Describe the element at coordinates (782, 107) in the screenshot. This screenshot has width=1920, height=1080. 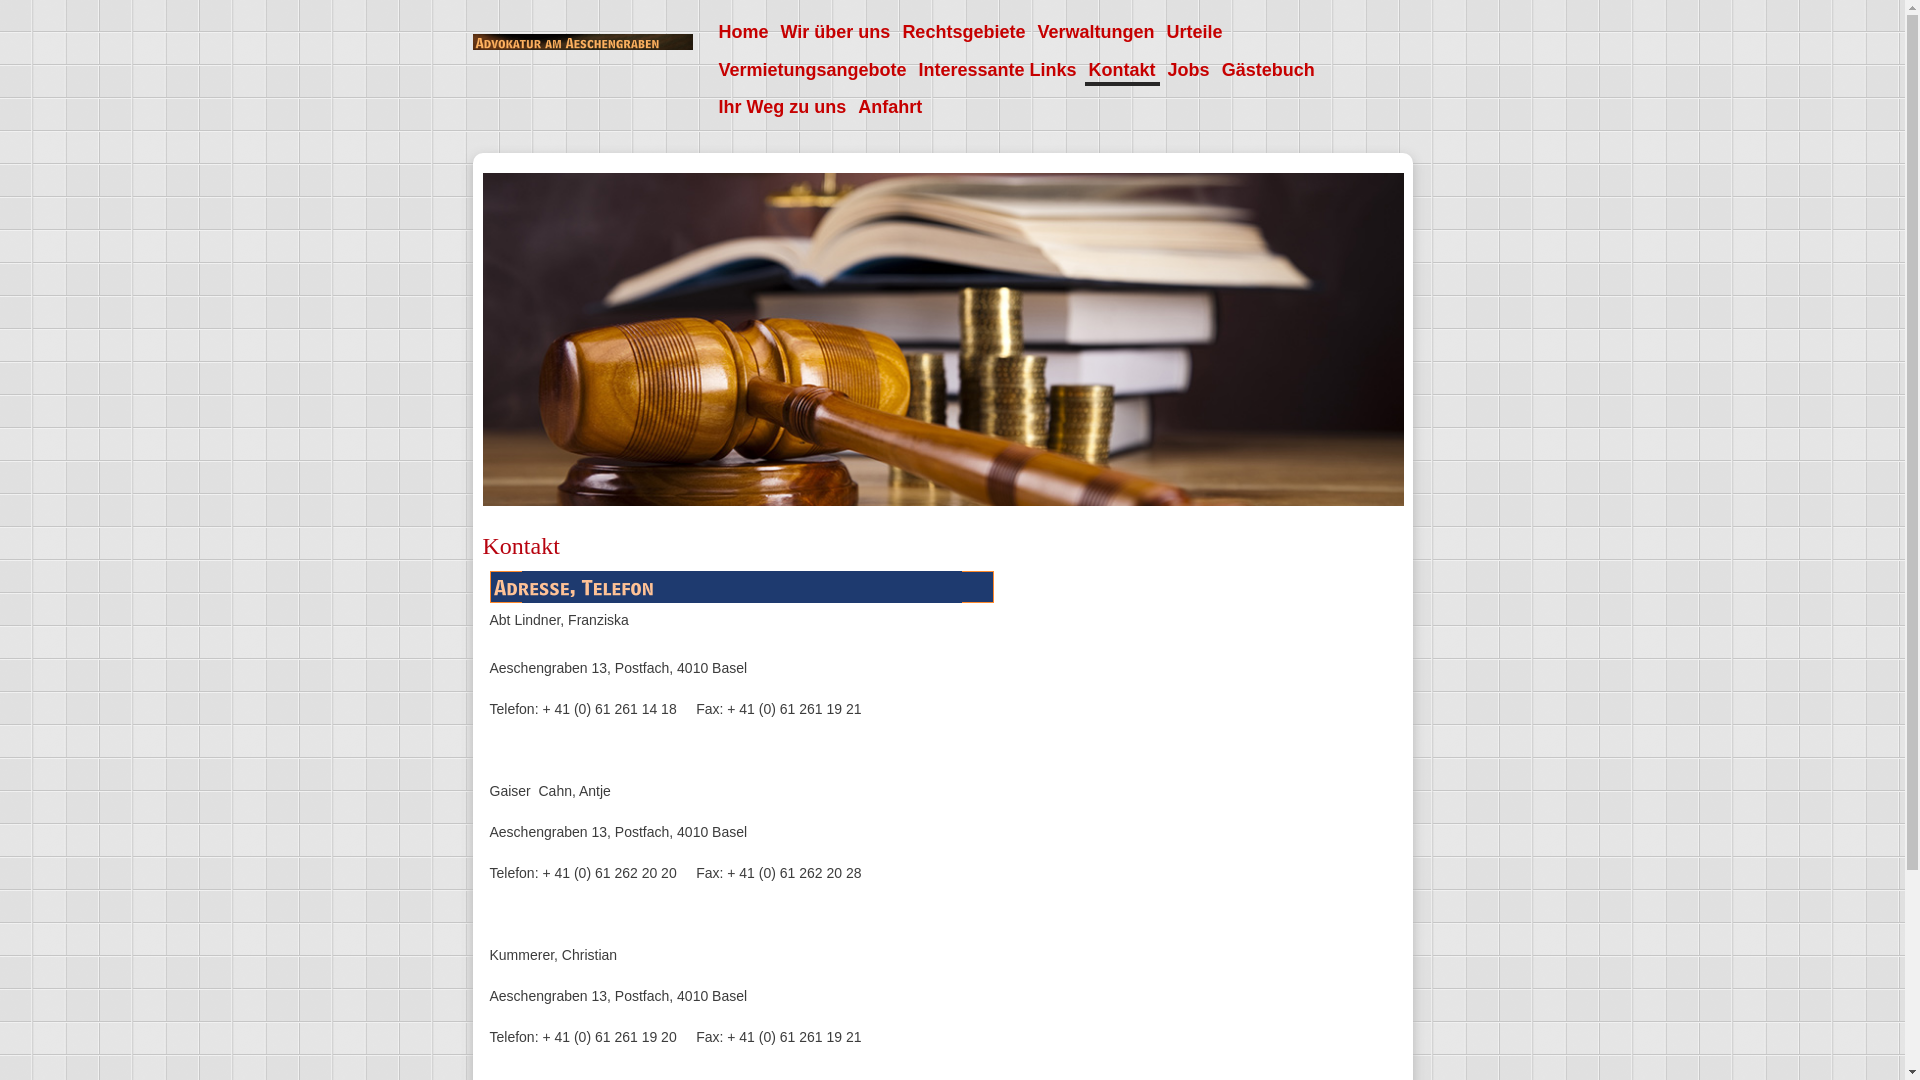
I see `Ihr Weg zu uns` at that location.